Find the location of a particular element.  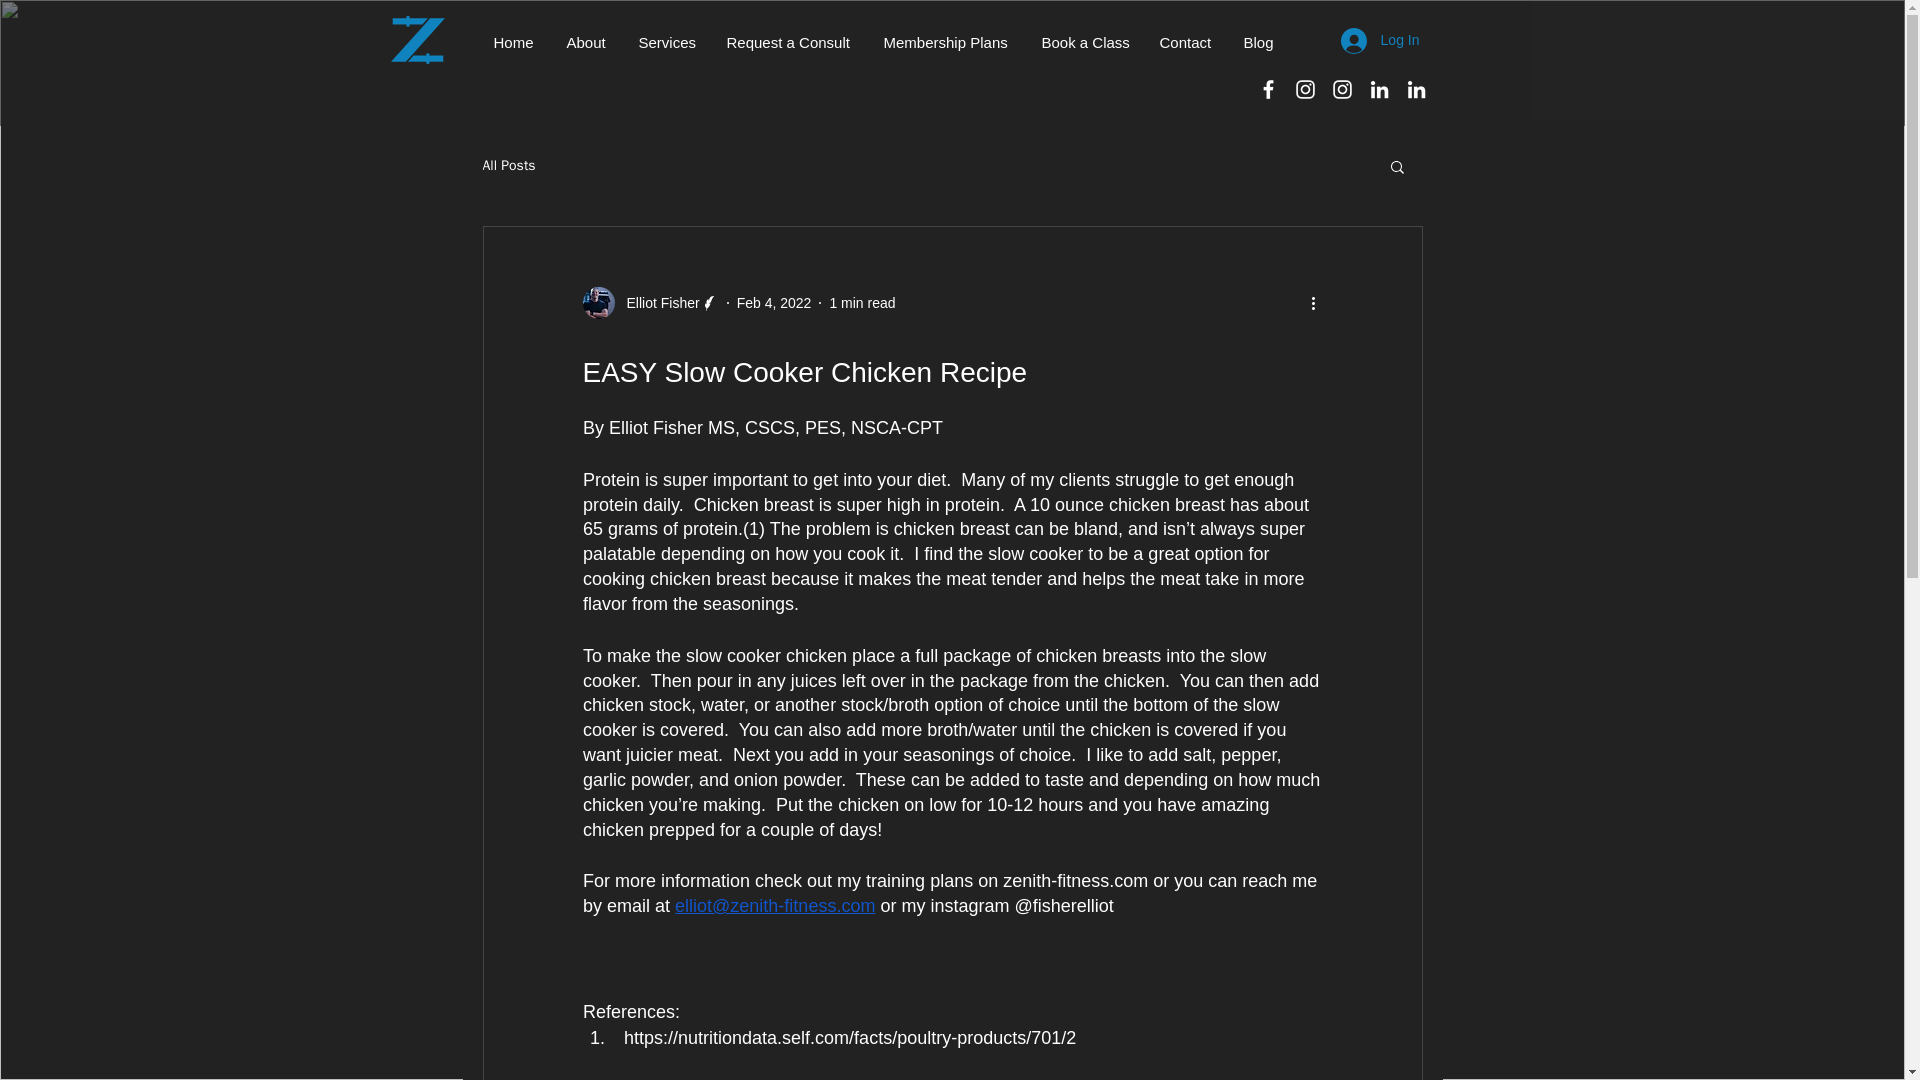

About is located at coordinates (588, 42).